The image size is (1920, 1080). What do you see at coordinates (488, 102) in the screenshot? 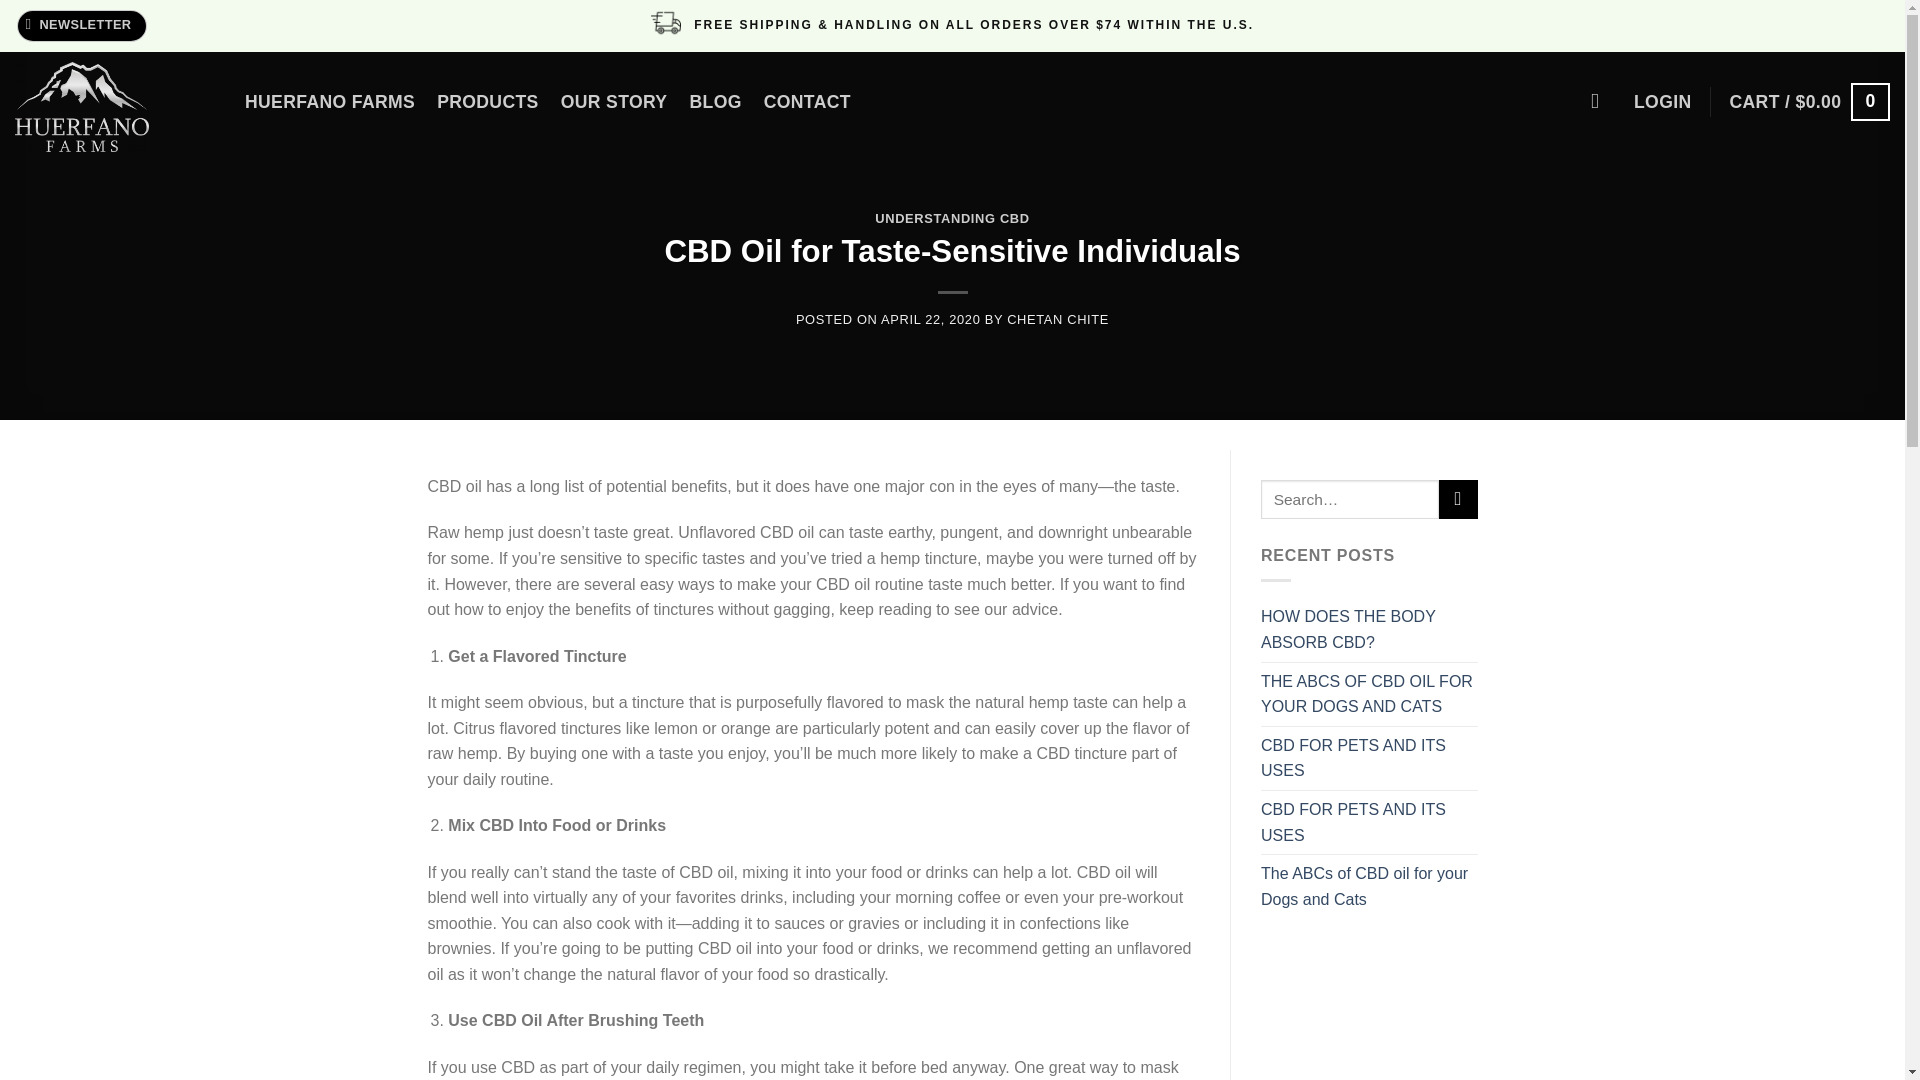
I see `PRODUCTS` at bounding box center [488, 102].